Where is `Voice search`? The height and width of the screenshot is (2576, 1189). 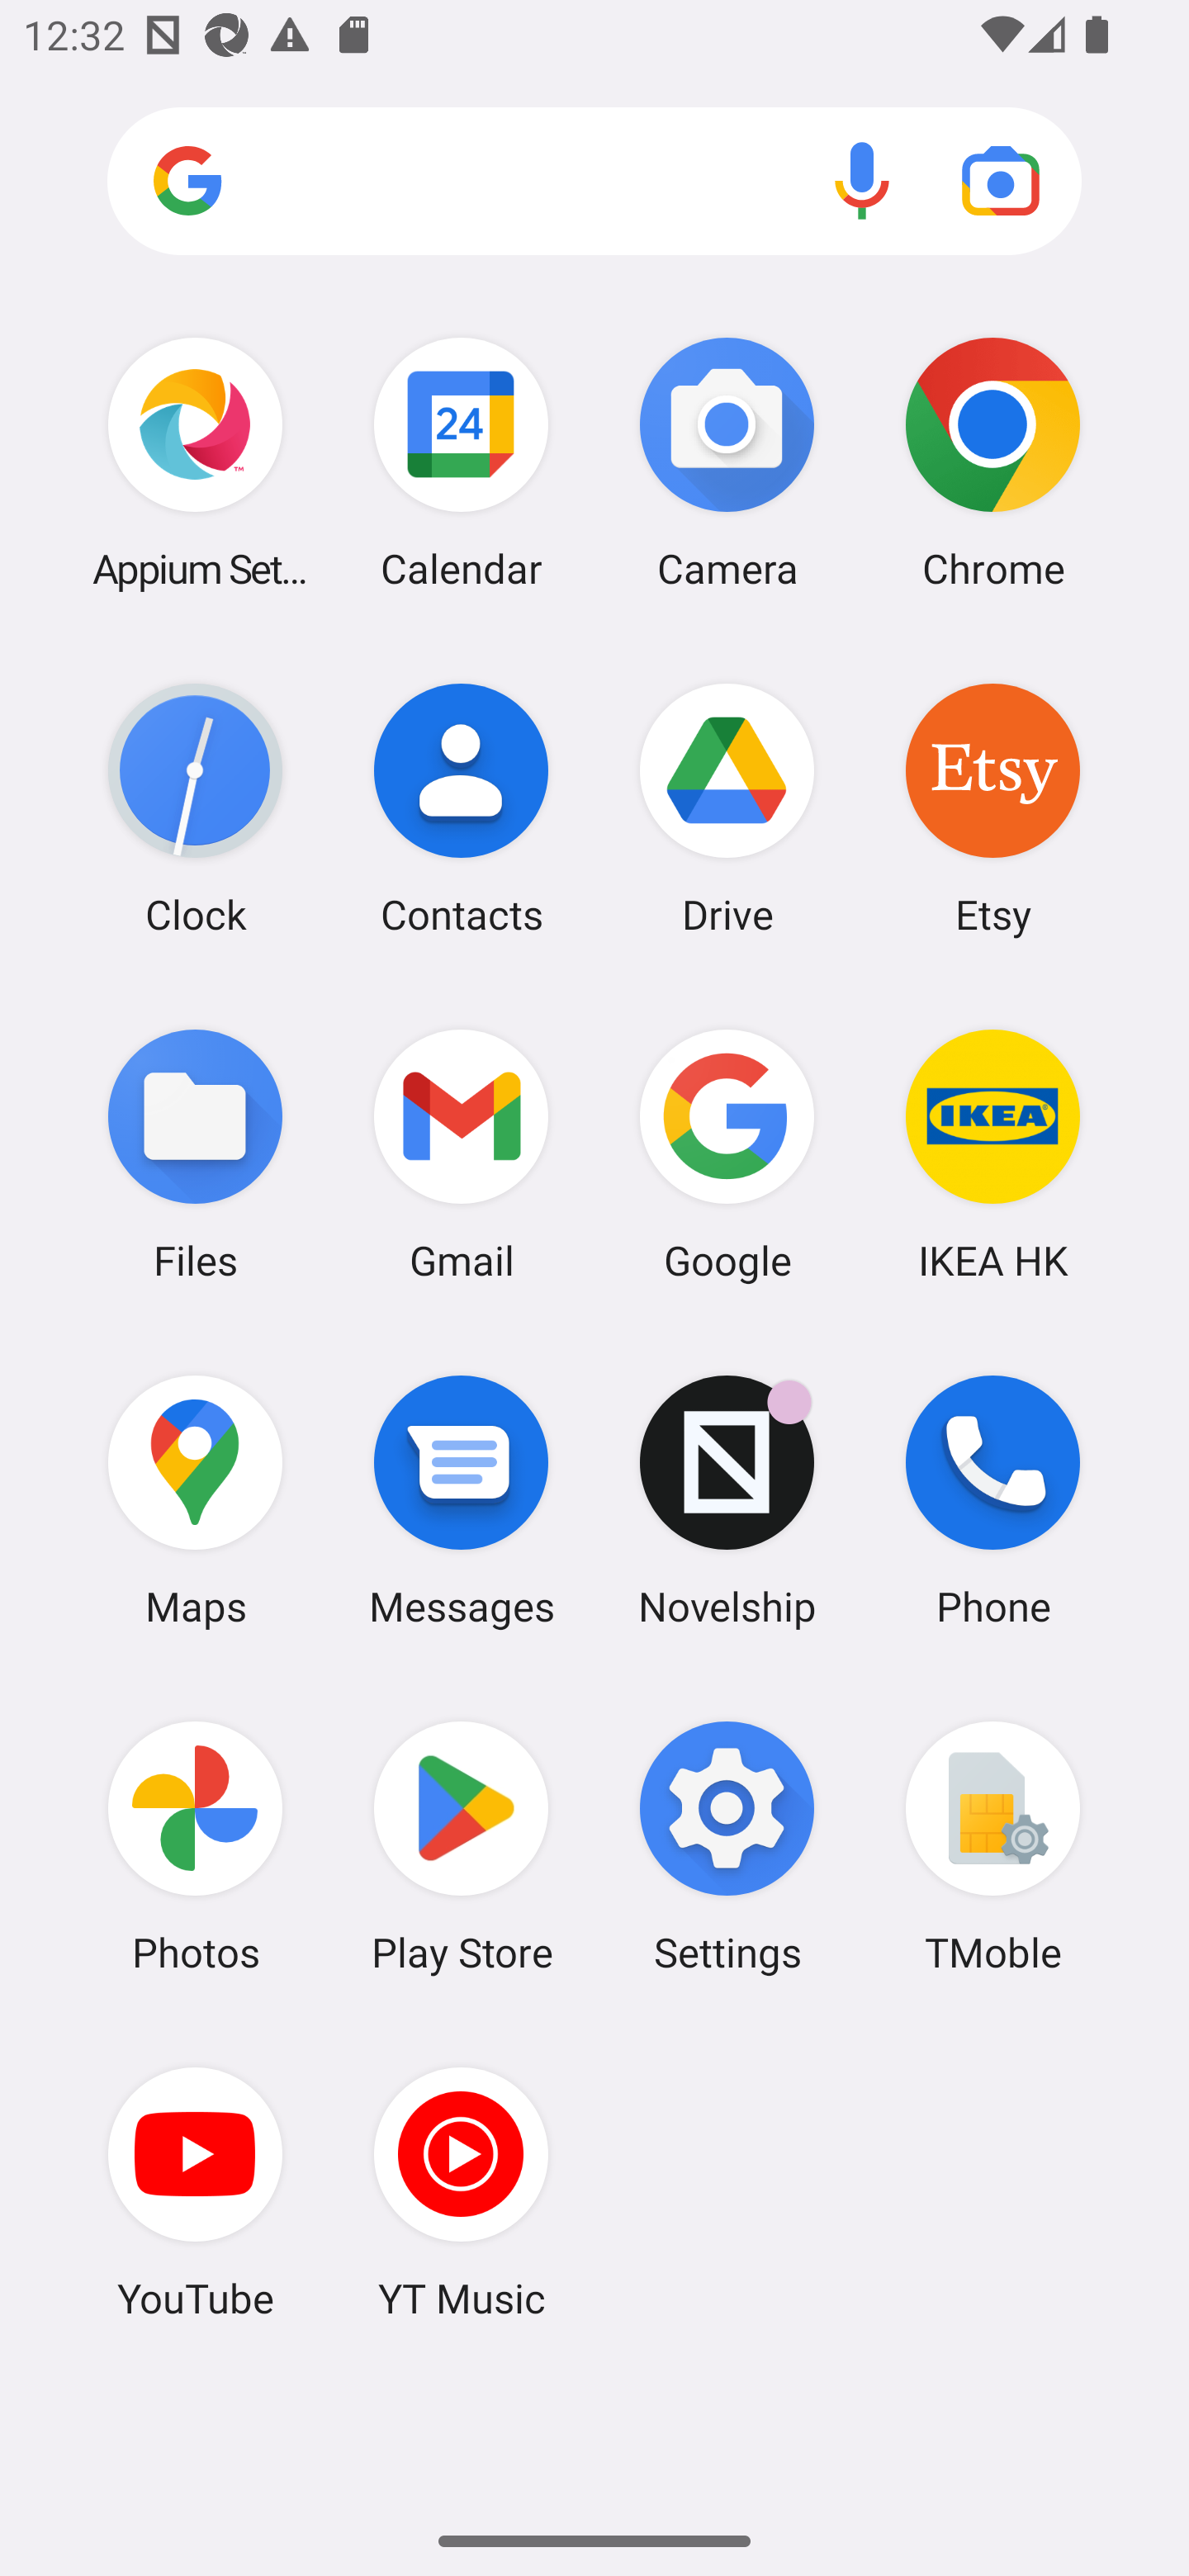
Voice search is located at coordinates (862, 180).